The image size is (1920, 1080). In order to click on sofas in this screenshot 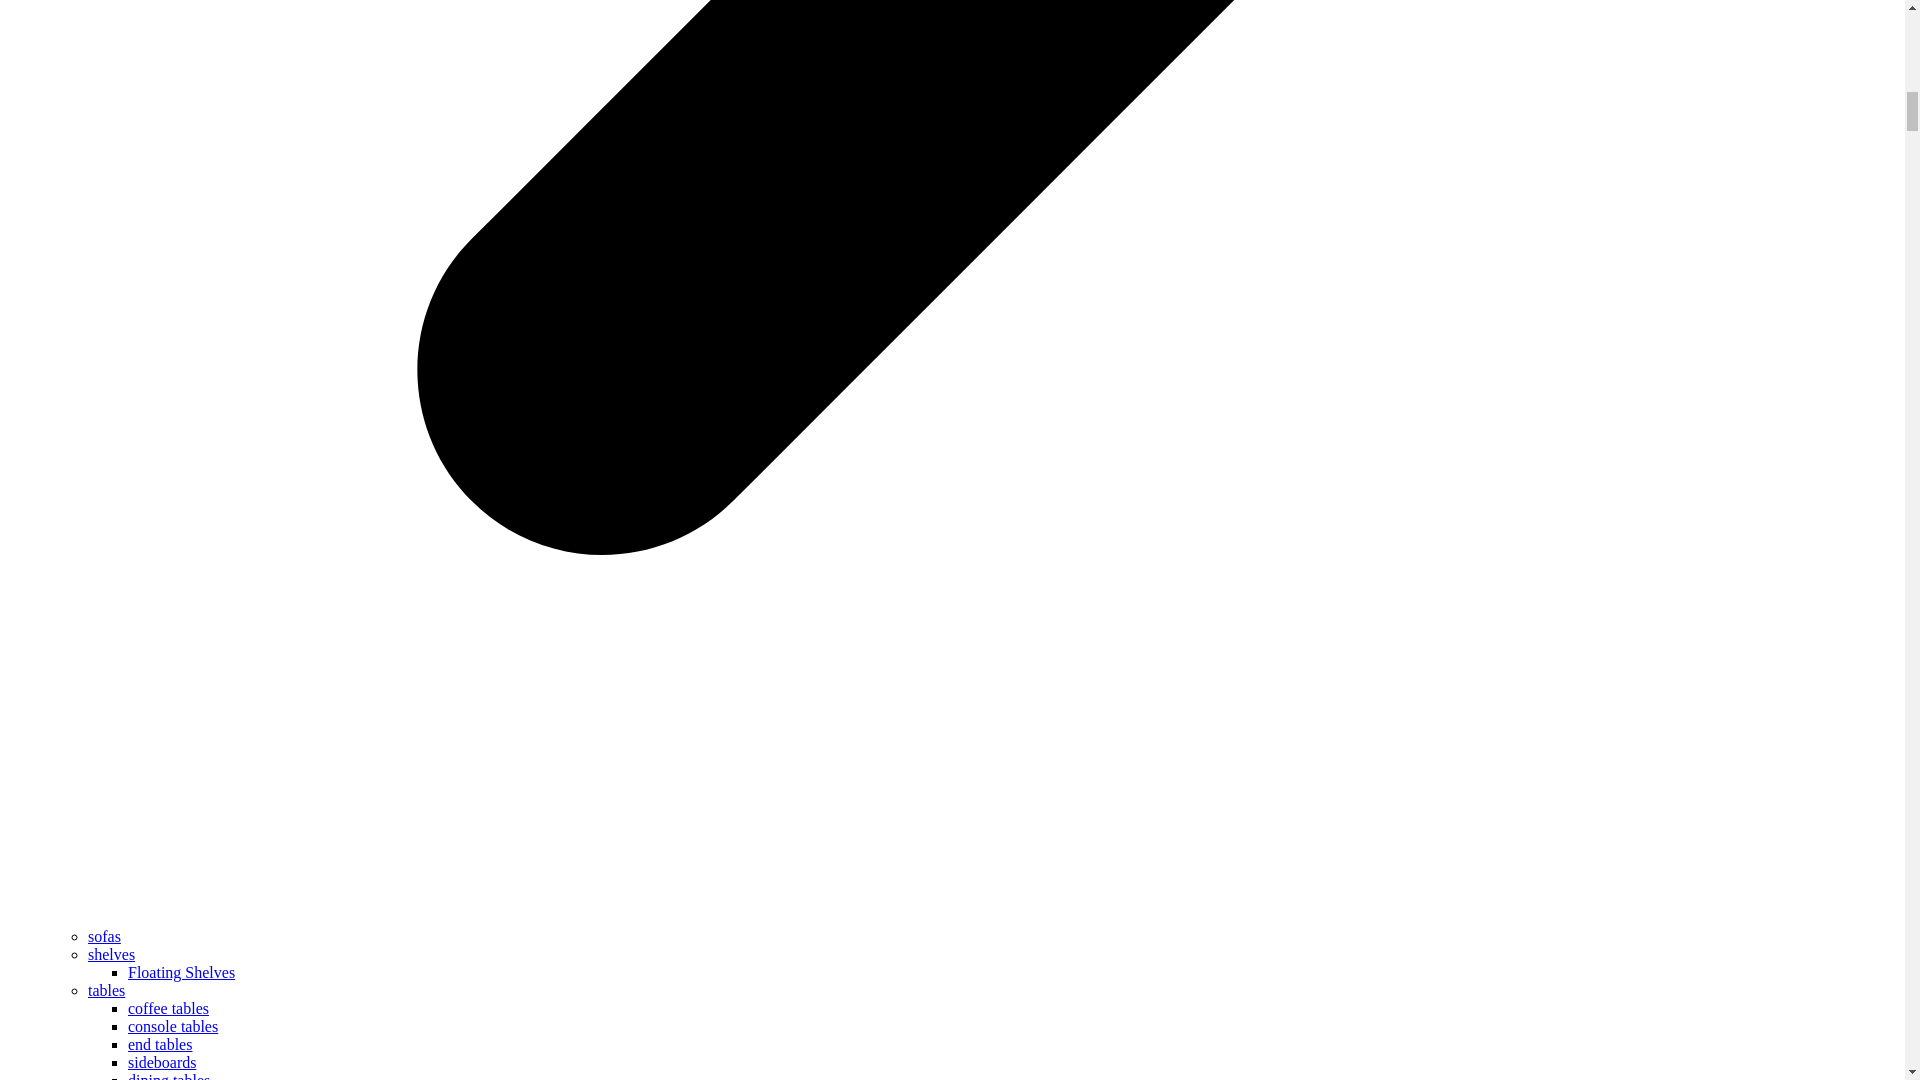, I will do `click(104, 936)`.